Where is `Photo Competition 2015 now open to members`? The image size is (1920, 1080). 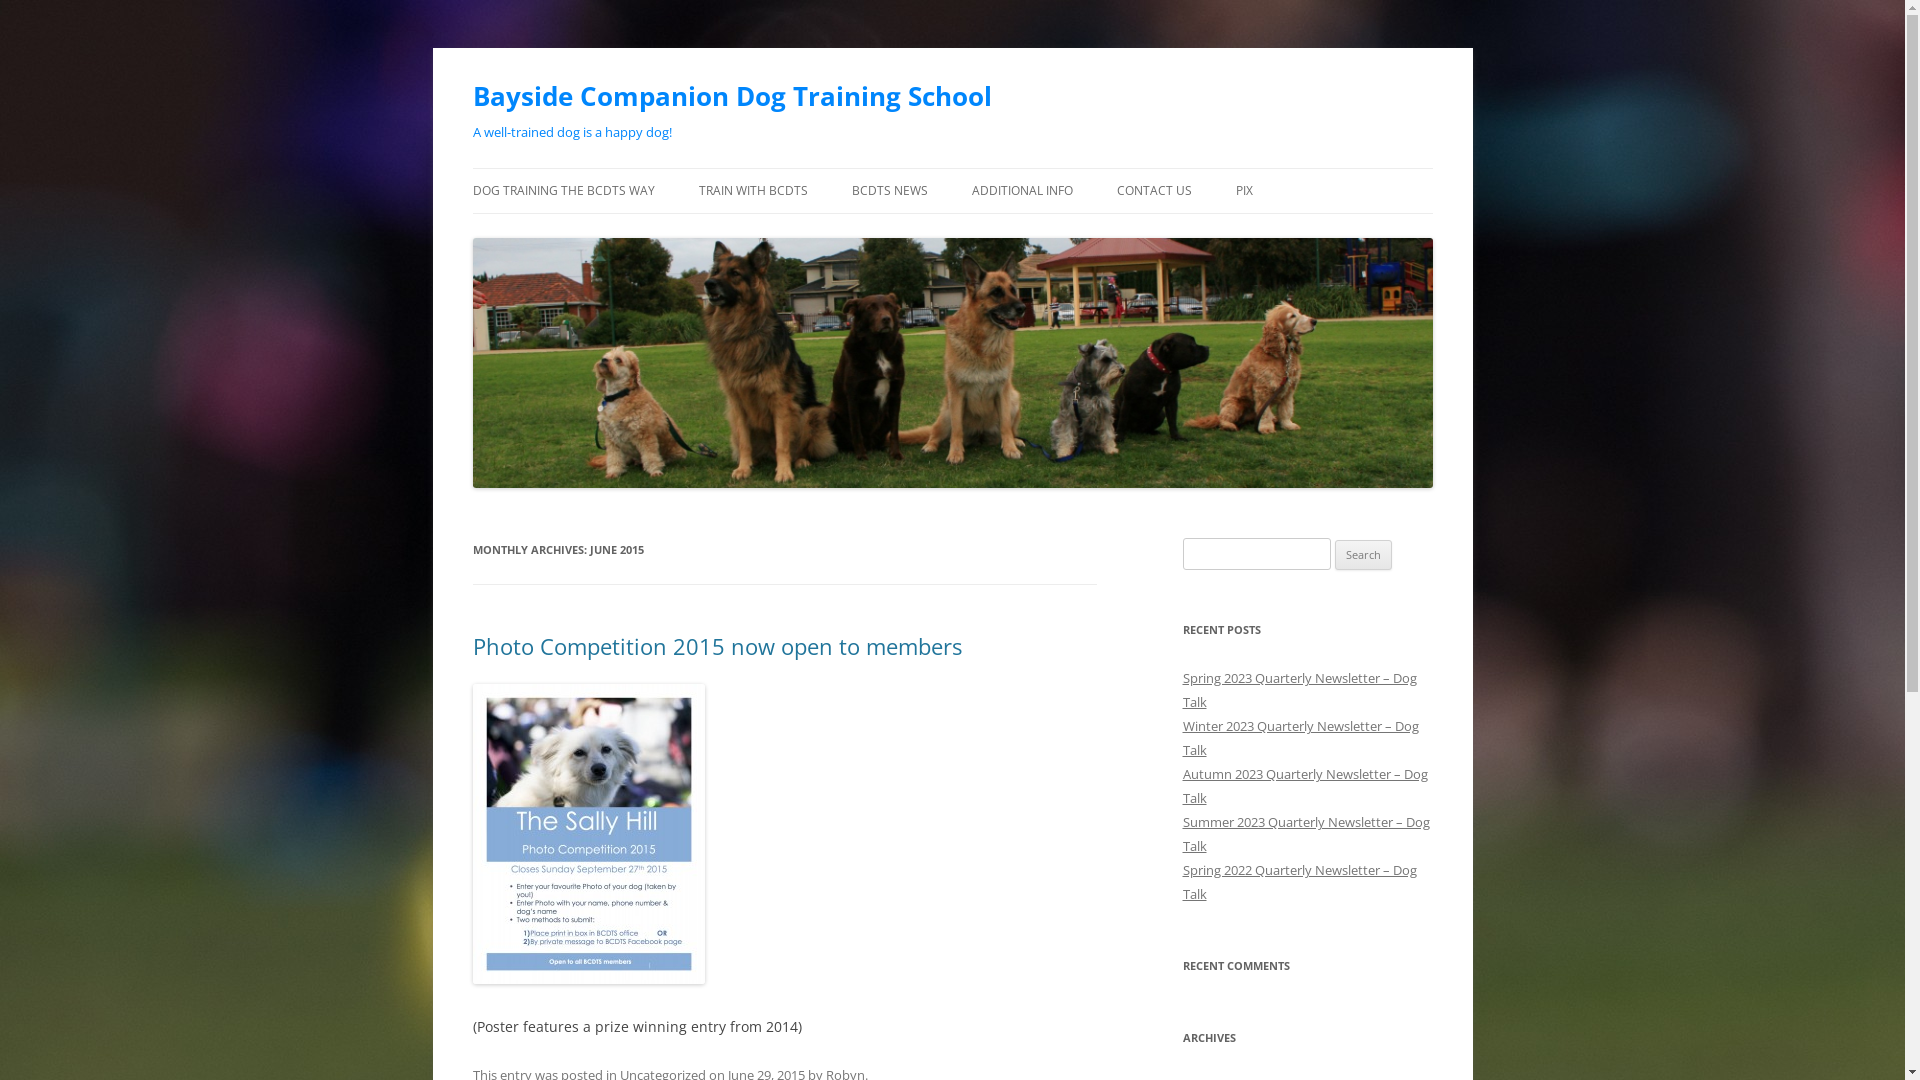
Photo Competition 2015 now open to members is located at coordinates (716, 646).